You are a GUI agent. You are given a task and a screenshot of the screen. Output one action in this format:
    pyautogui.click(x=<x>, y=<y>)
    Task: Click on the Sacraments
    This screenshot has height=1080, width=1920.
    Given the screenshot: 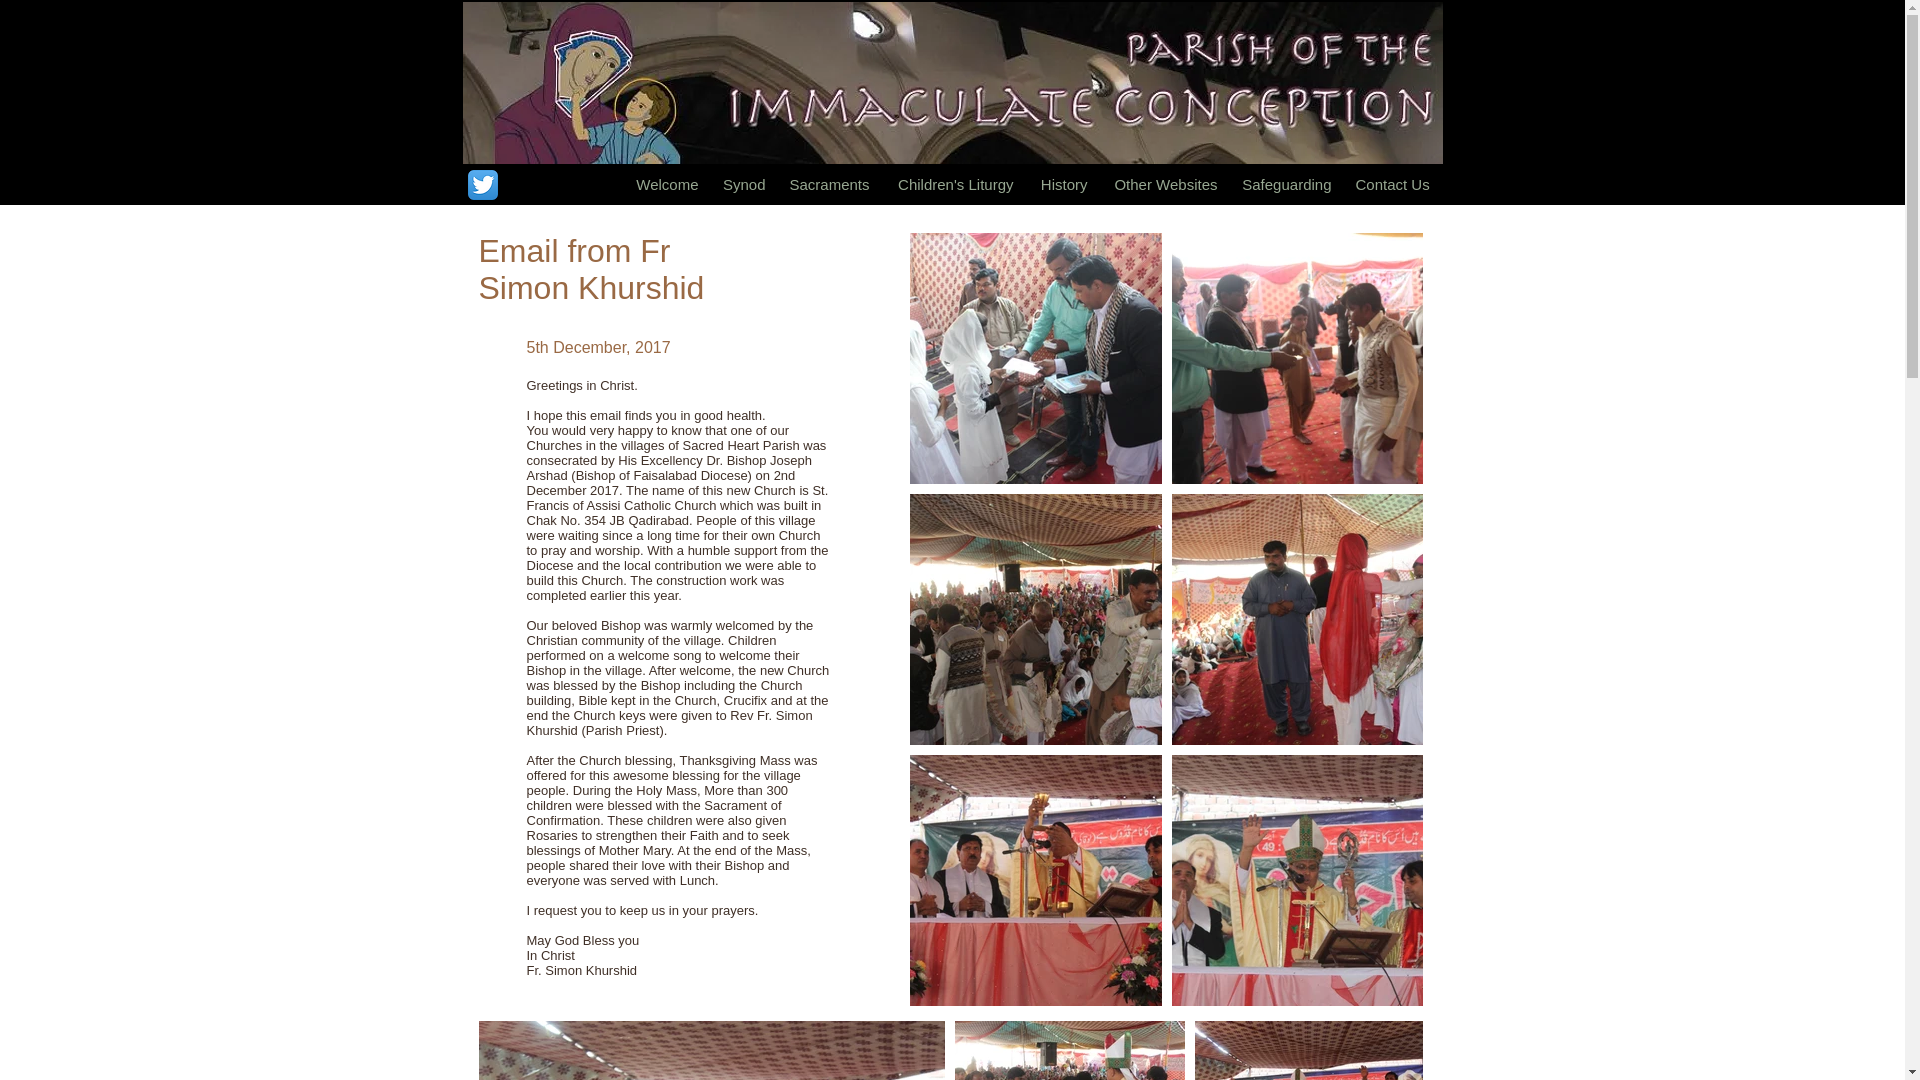 What is the action you would take?
    pyautogui.click(x=829, y=184)
    